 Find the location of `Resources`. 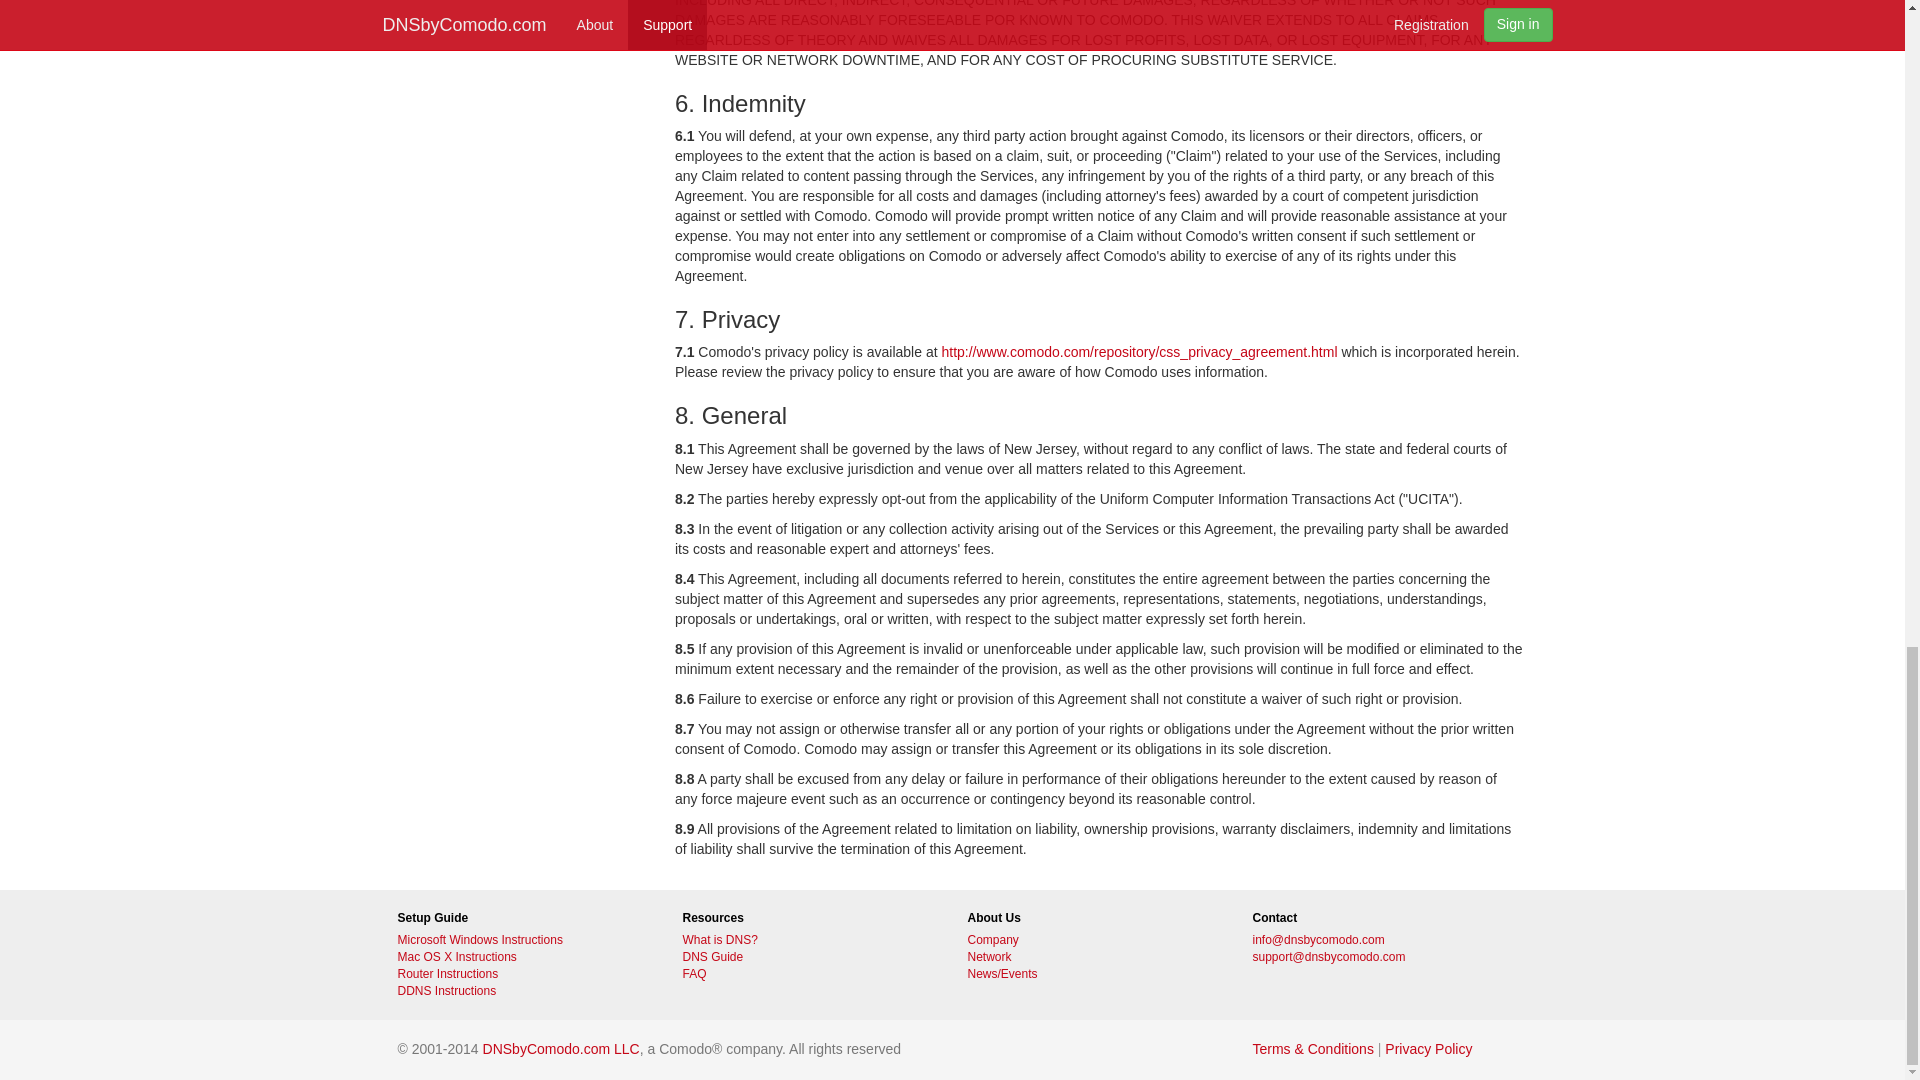

Resources is located at coordinates (808, 918).